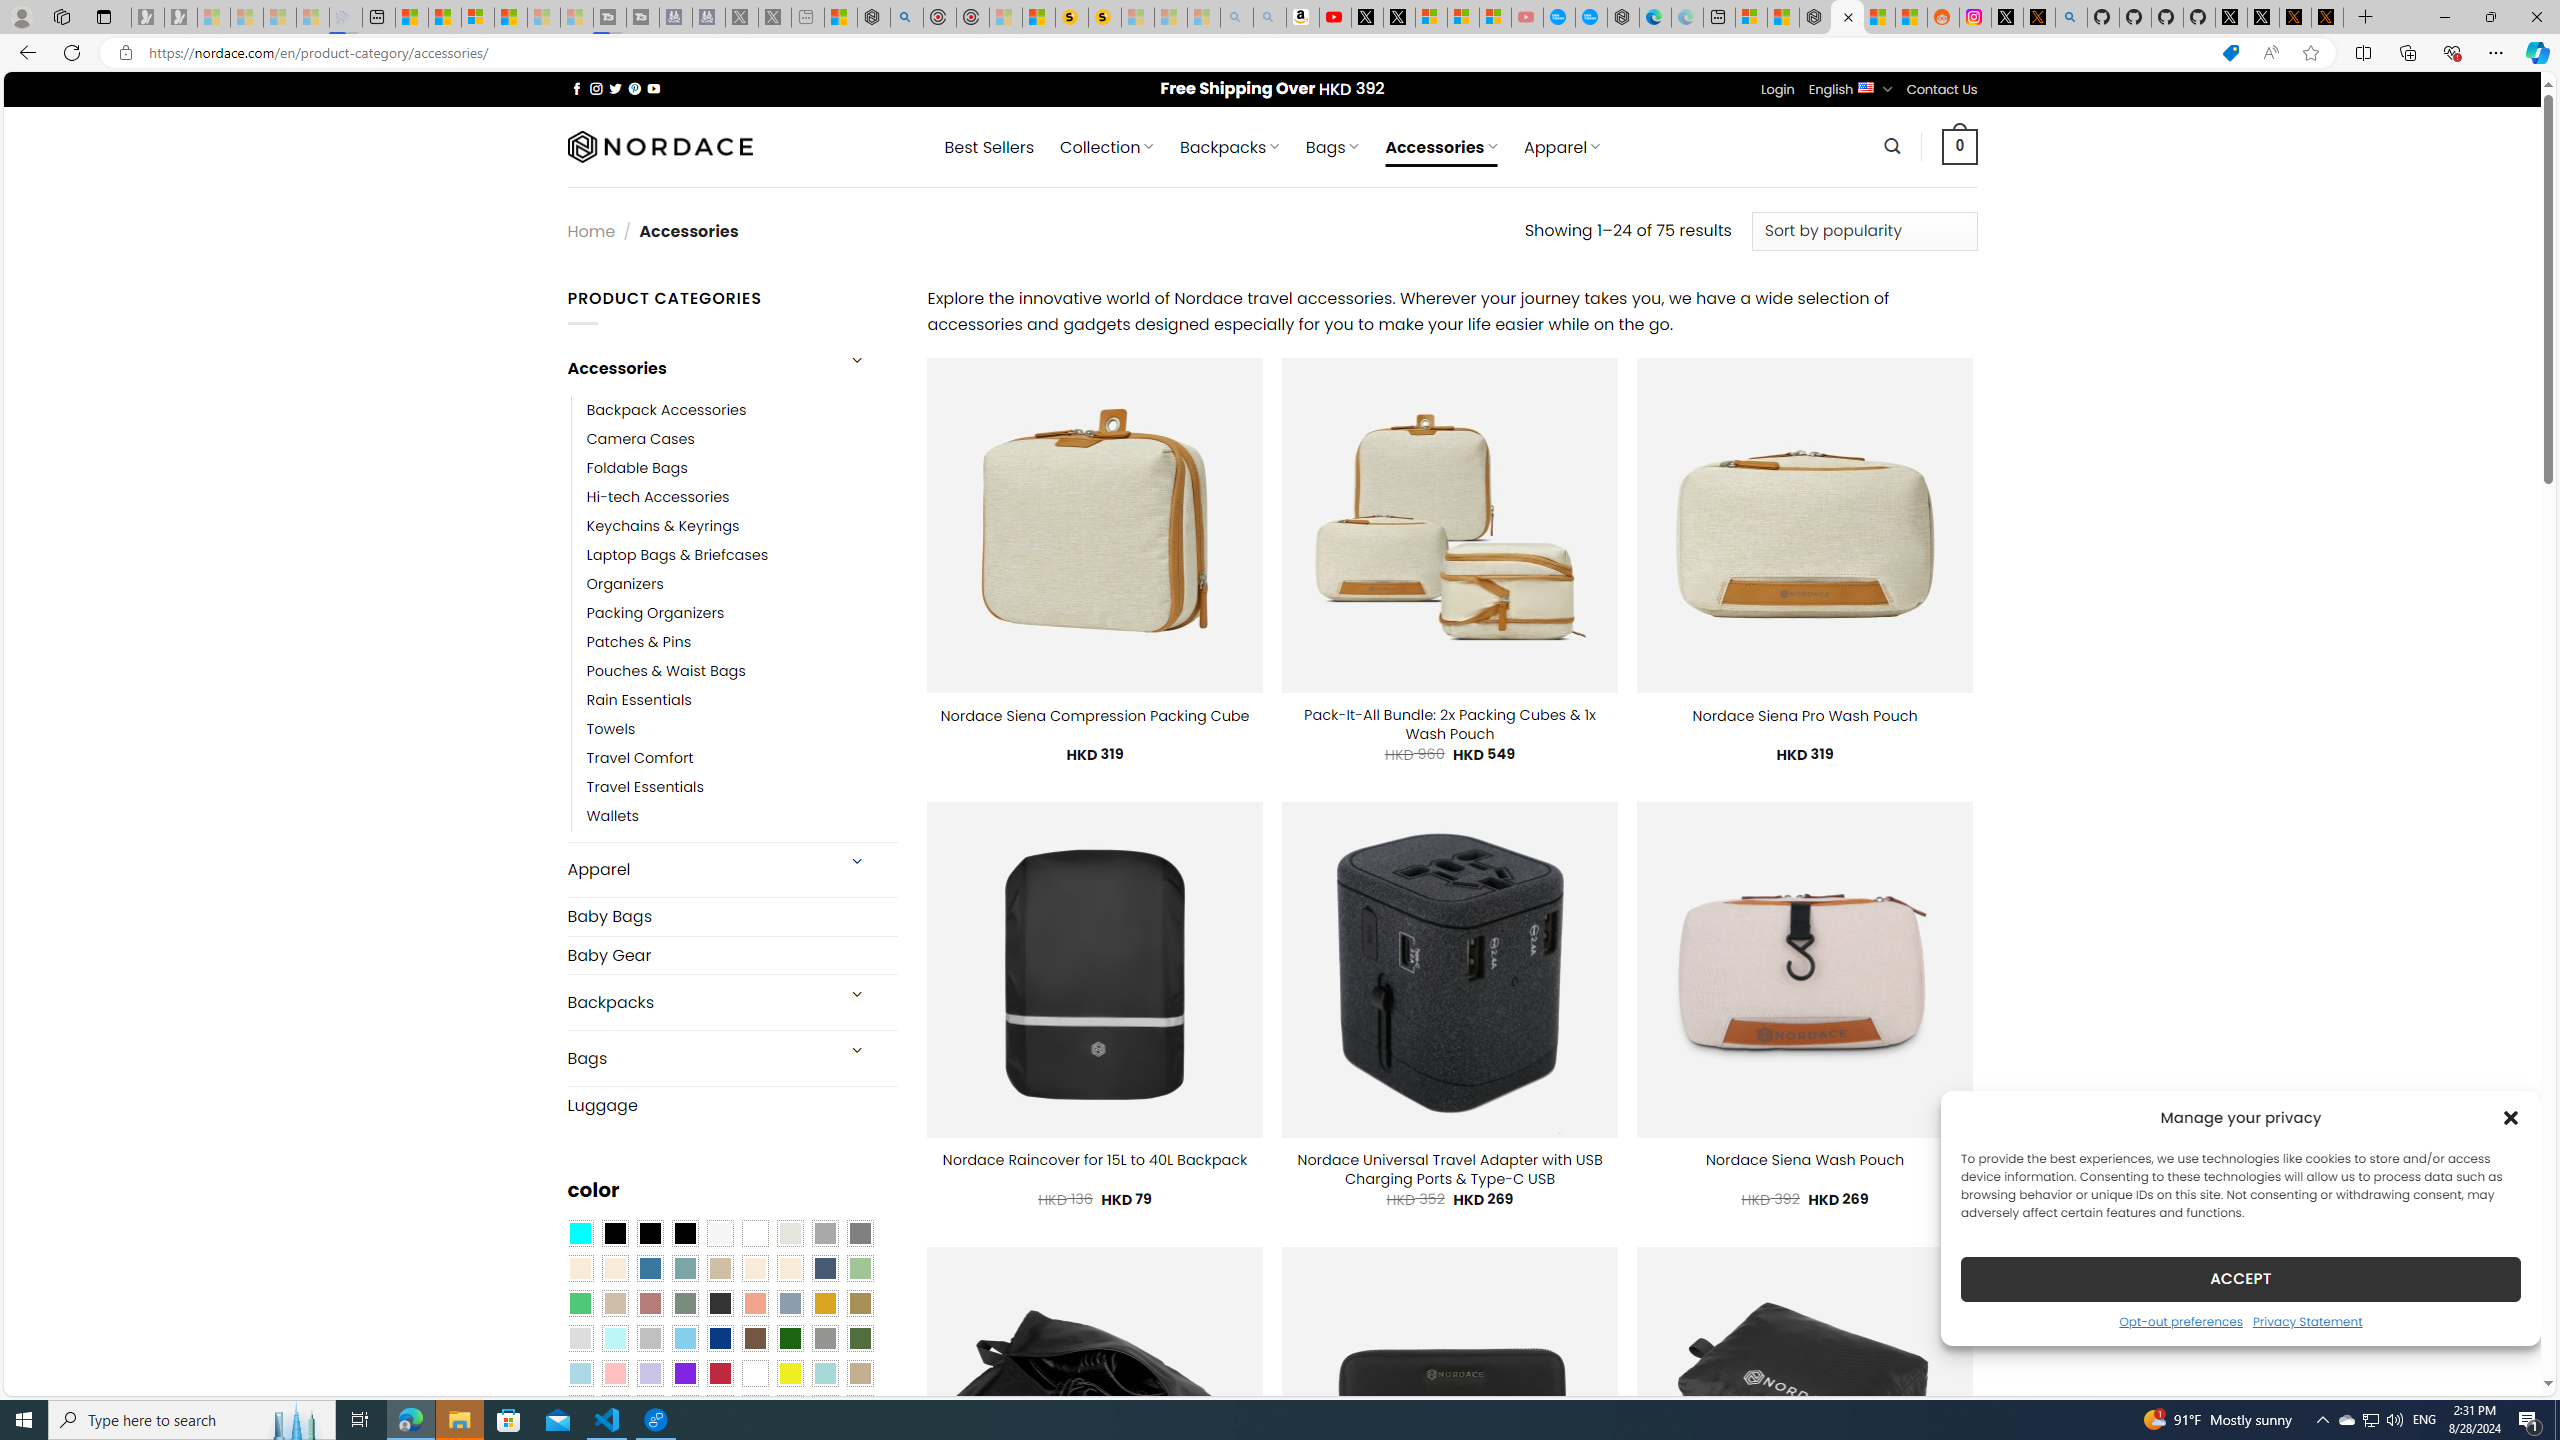  Describe the element at coordinates (742, 671) in the screenshot. I see `Pouches & Waist Bags` at that location.